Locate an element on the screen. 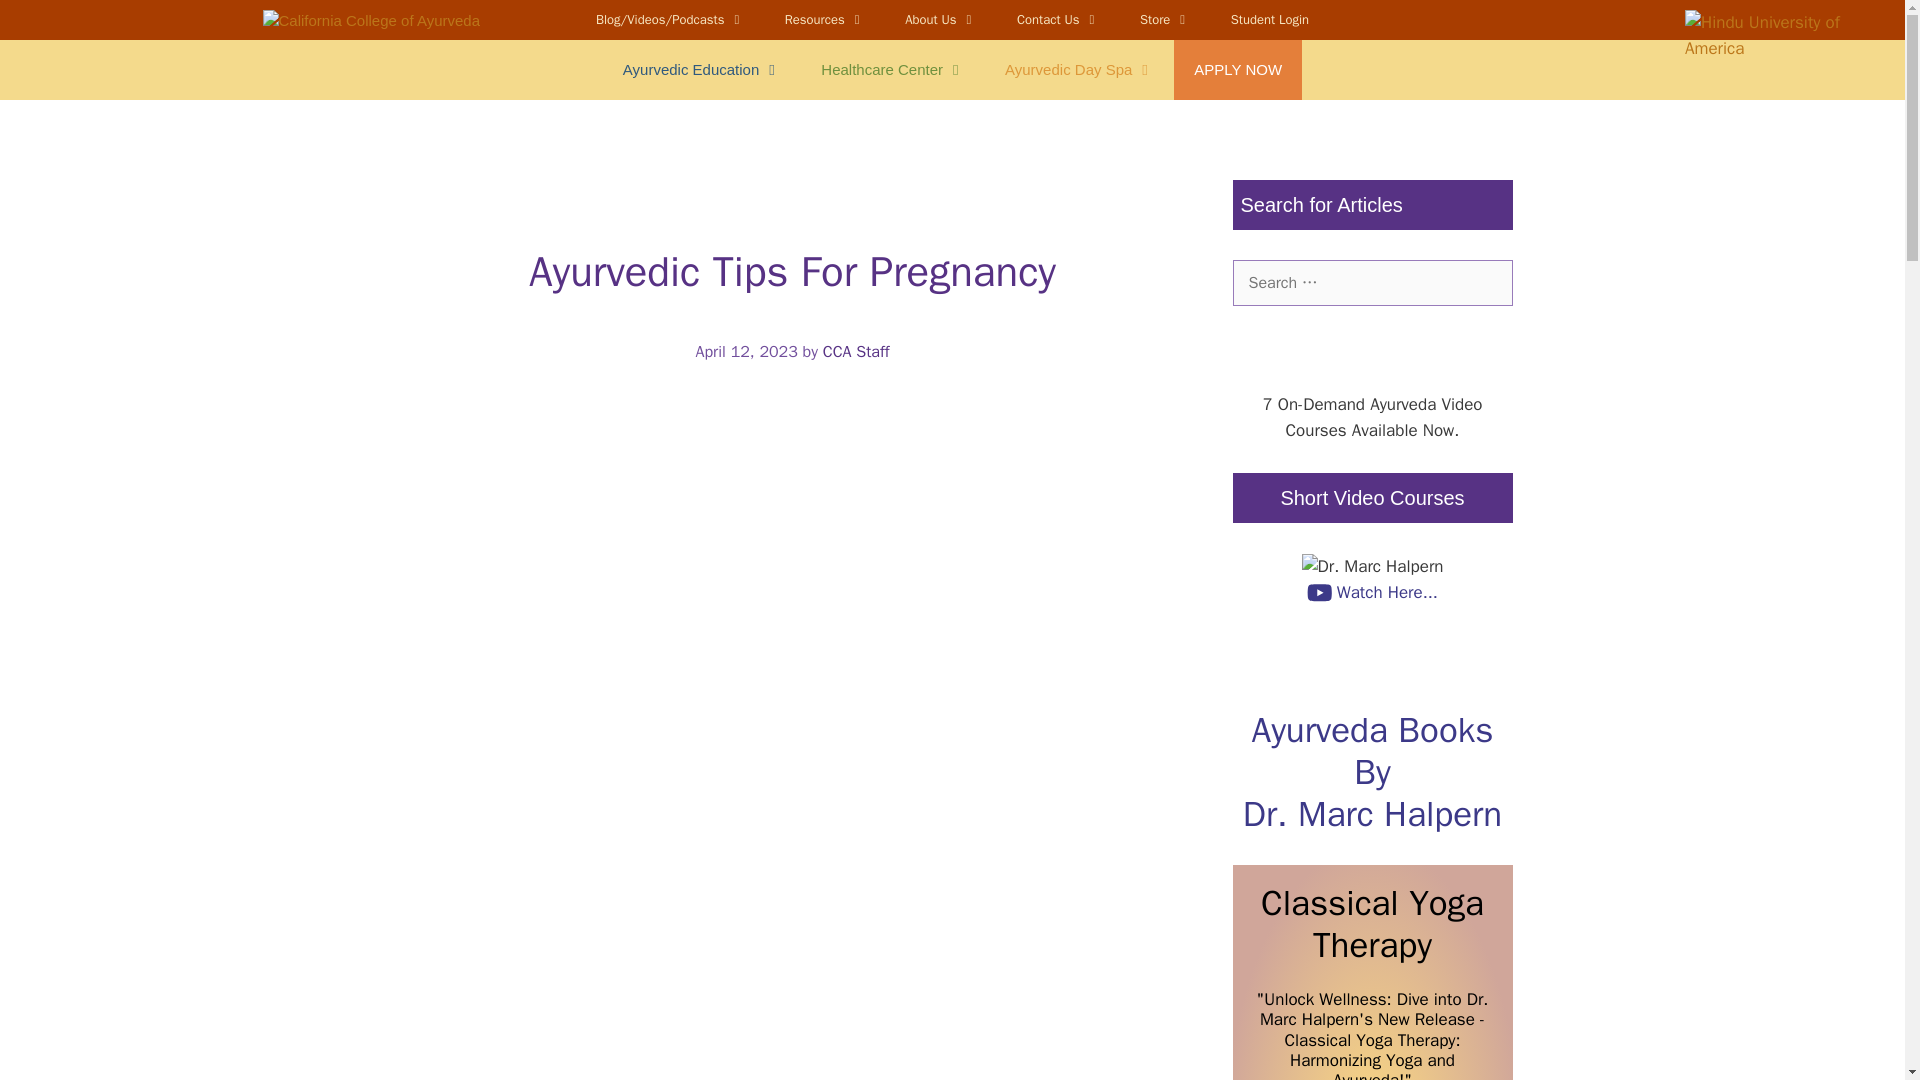  About Us is located at coordinates (940, 20).